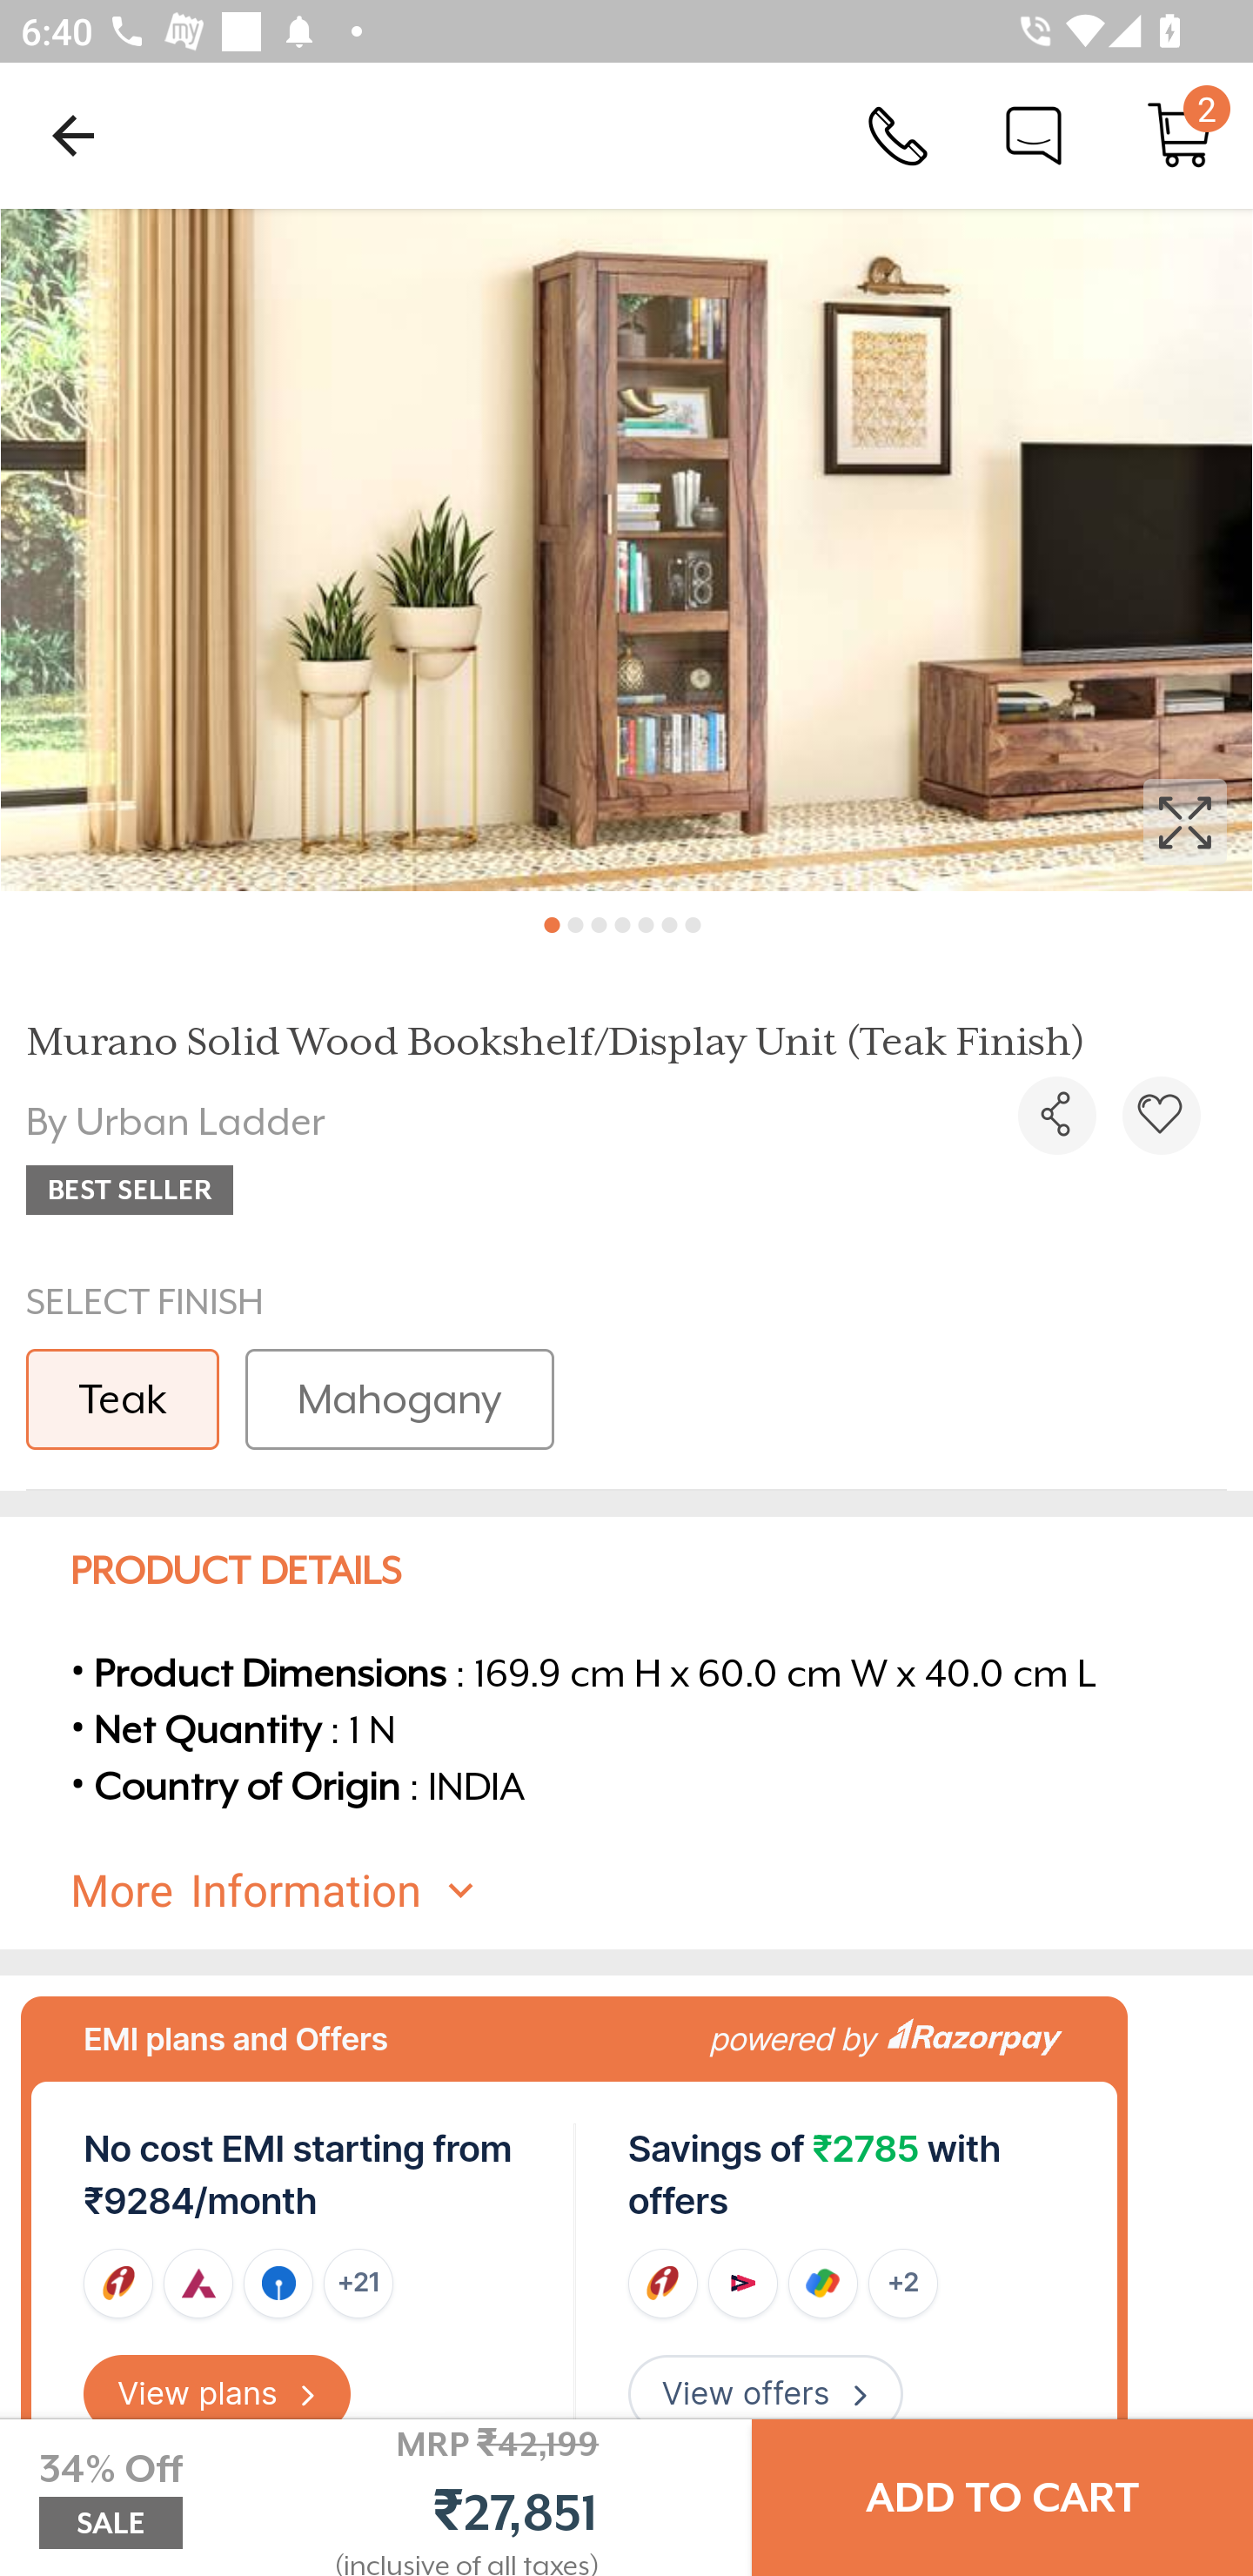 Image resolution: width=1253 pixels, height=2576 pixels. What do you see at coordinates (218, 2394) in the screenshot?
I see `View plans` at bounding box center [218, 2394].